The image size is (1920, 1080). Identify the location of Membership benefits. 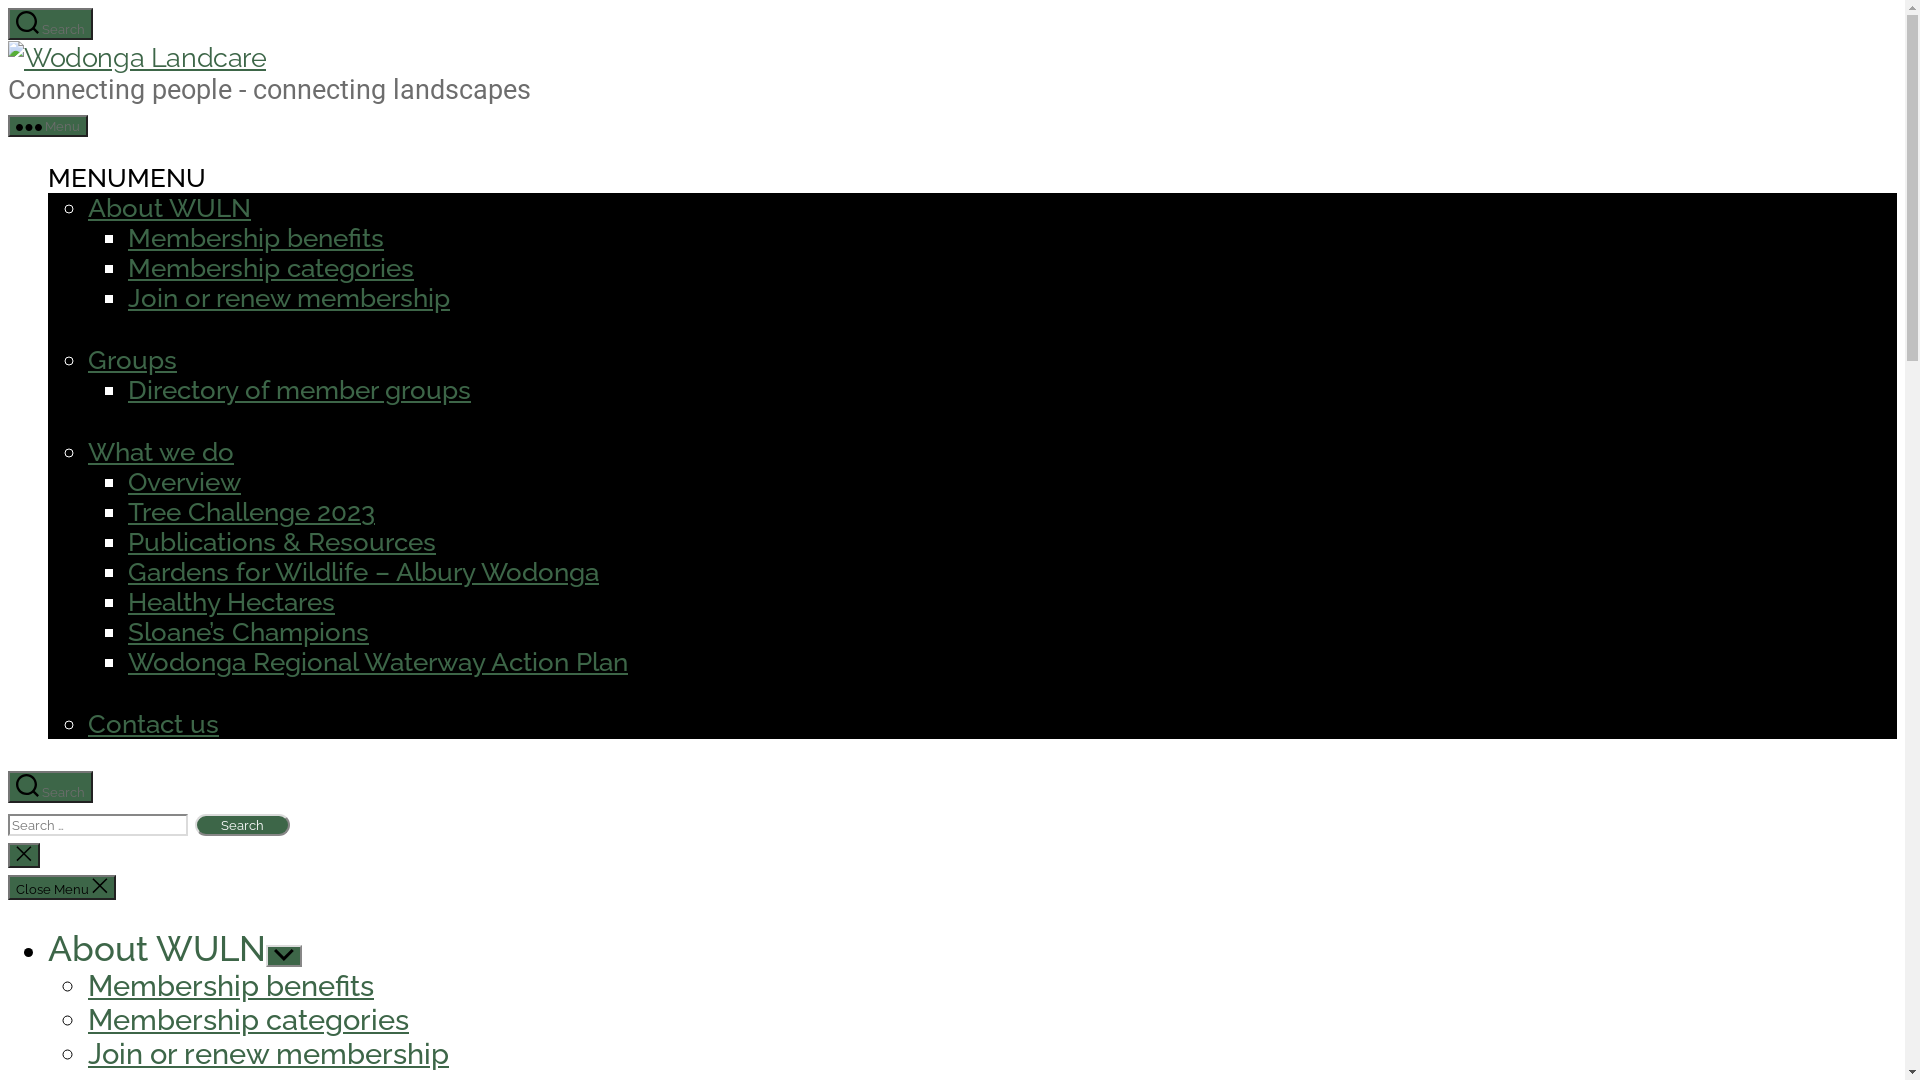
(231, 986).